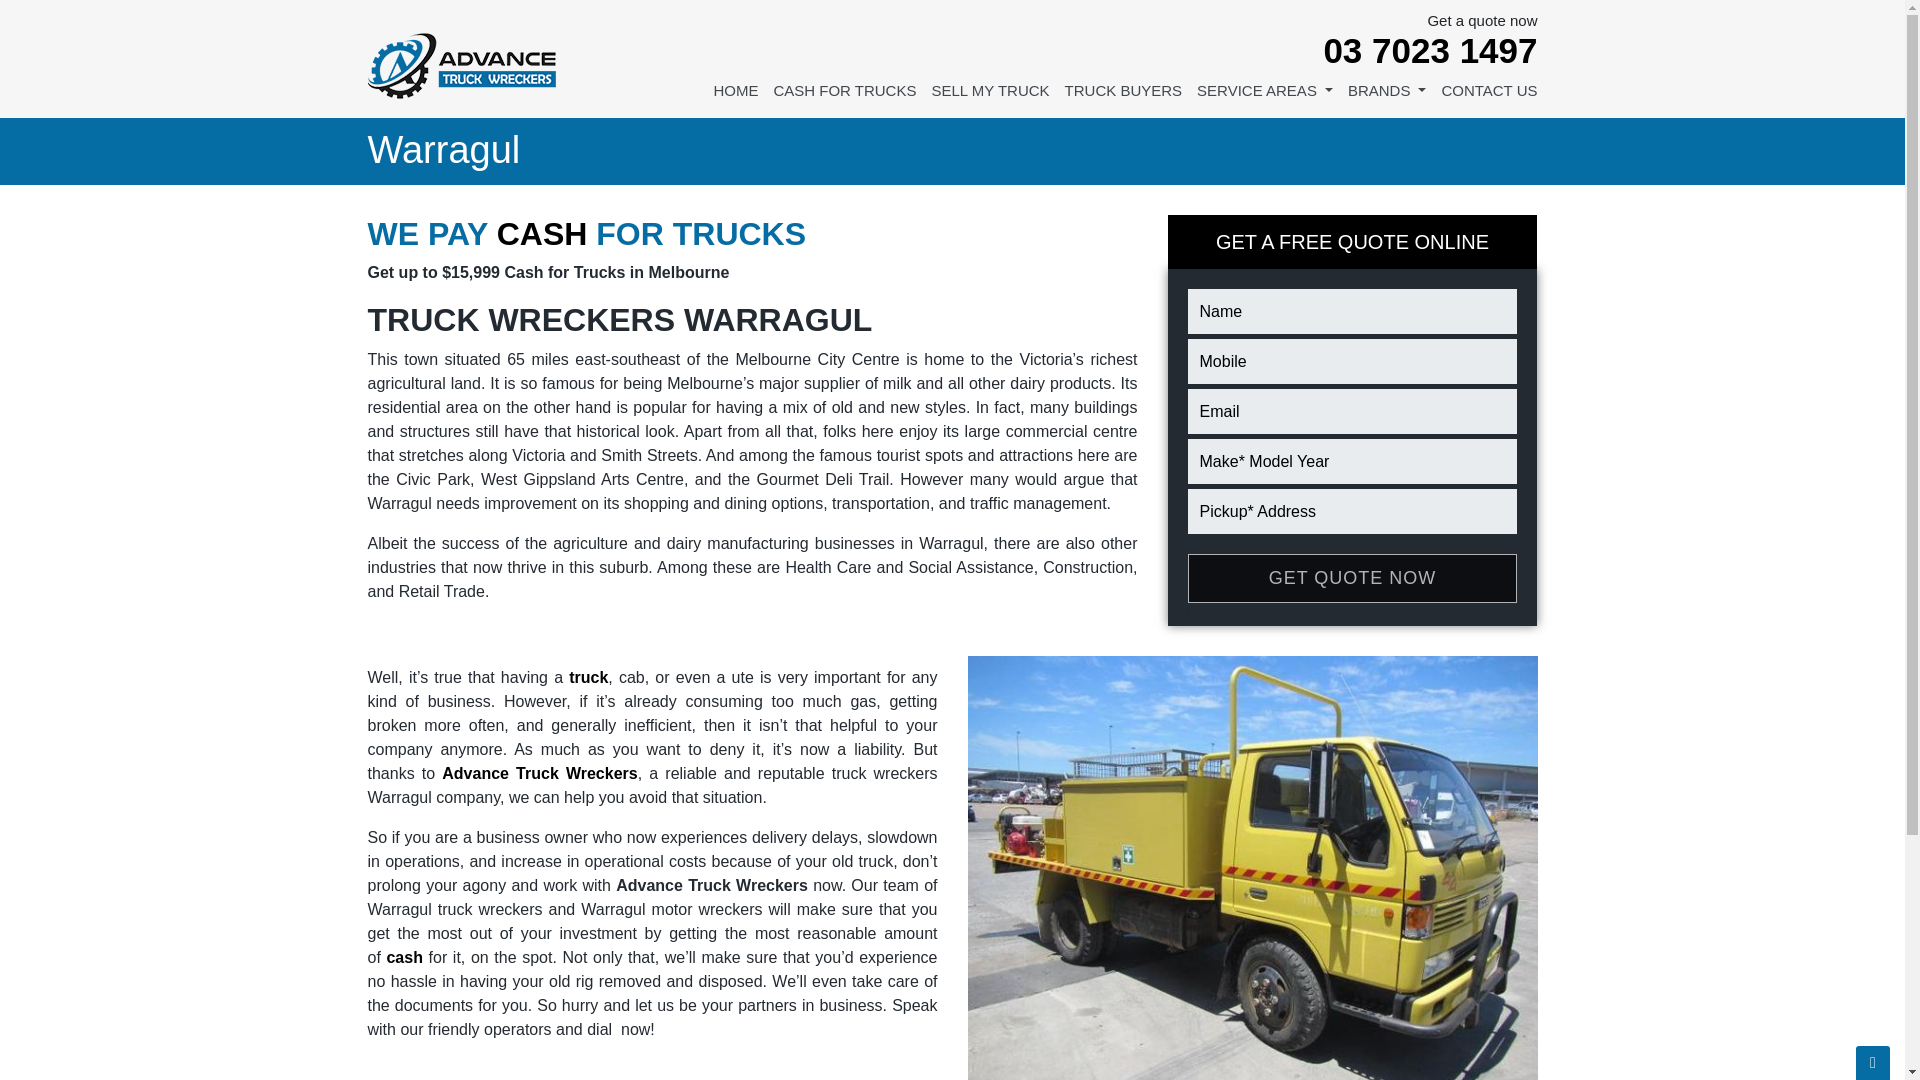 The image size is (1920, 1080). I want to click on TRUCK BUYERS, so click(1124, 98).